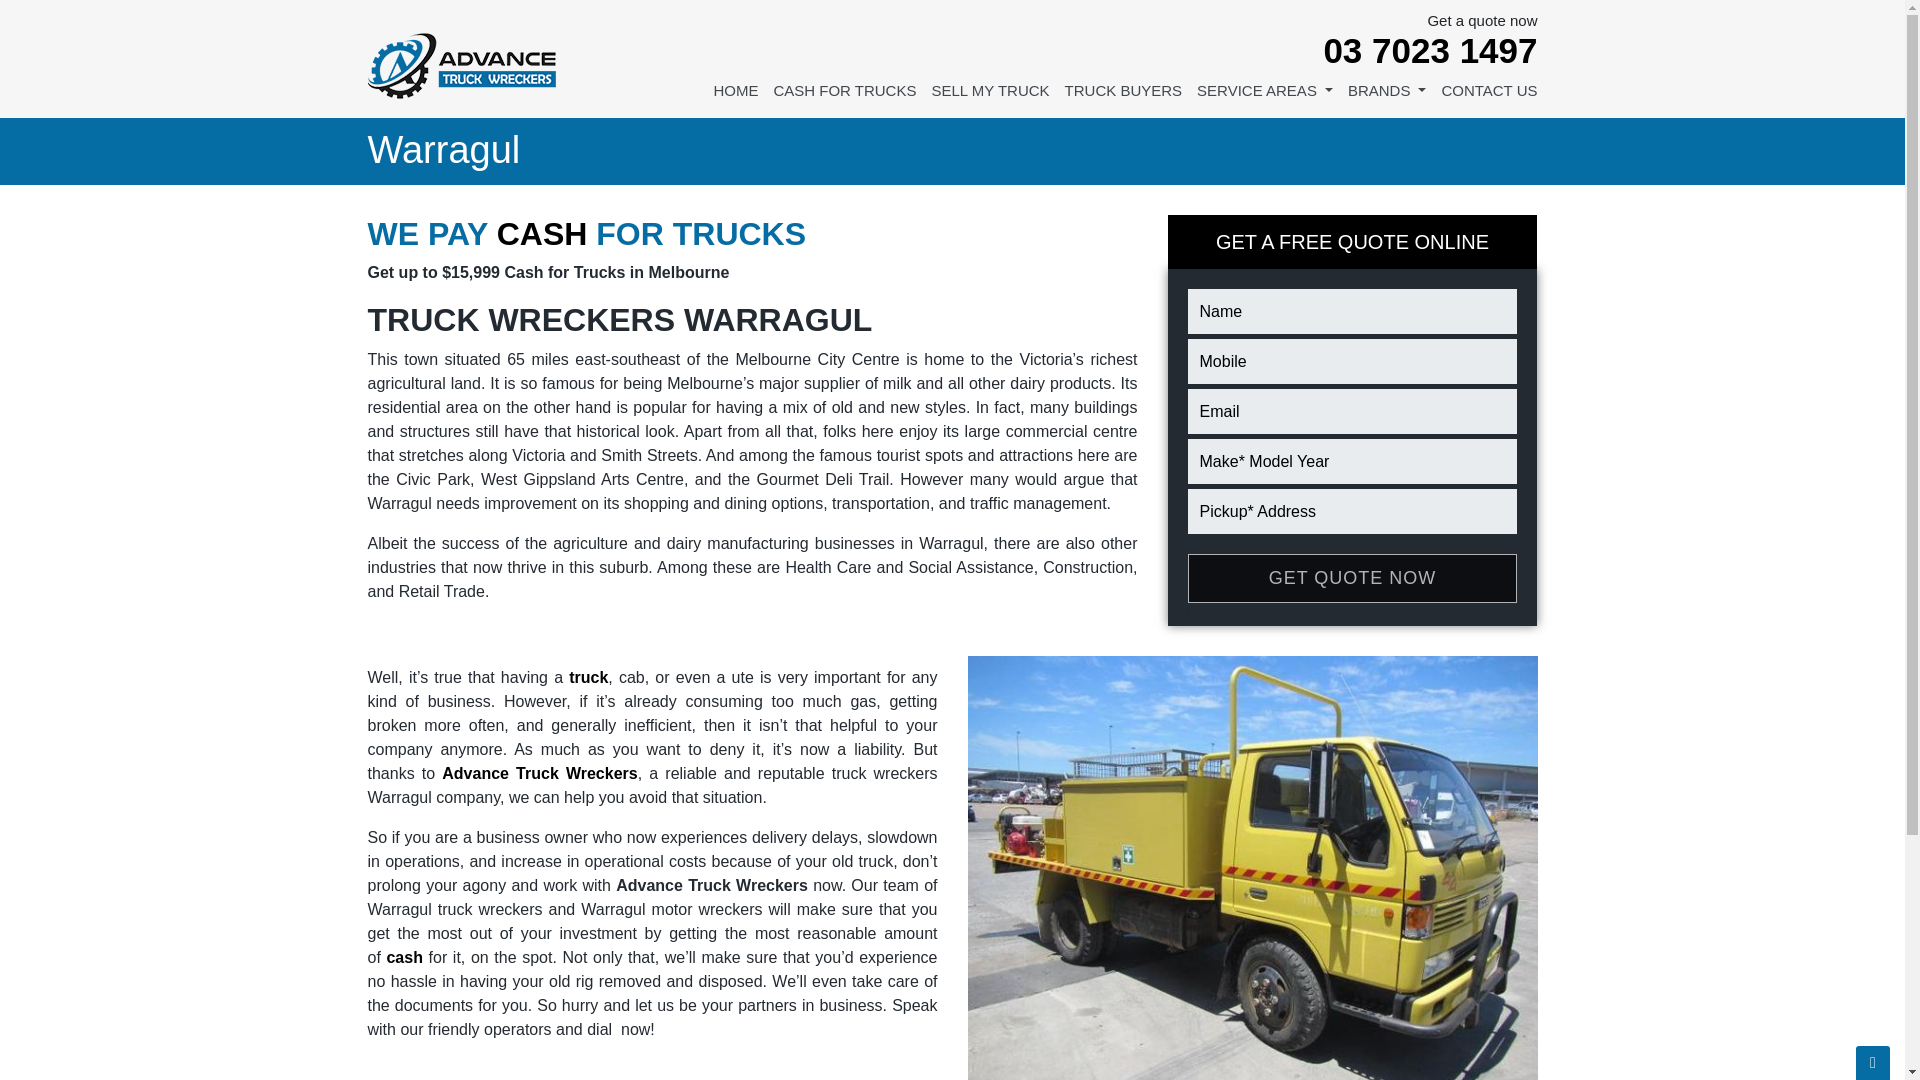 The image size is (1920, 1080). I want to click on TRUCK BUYERS, so click(1124, 98).